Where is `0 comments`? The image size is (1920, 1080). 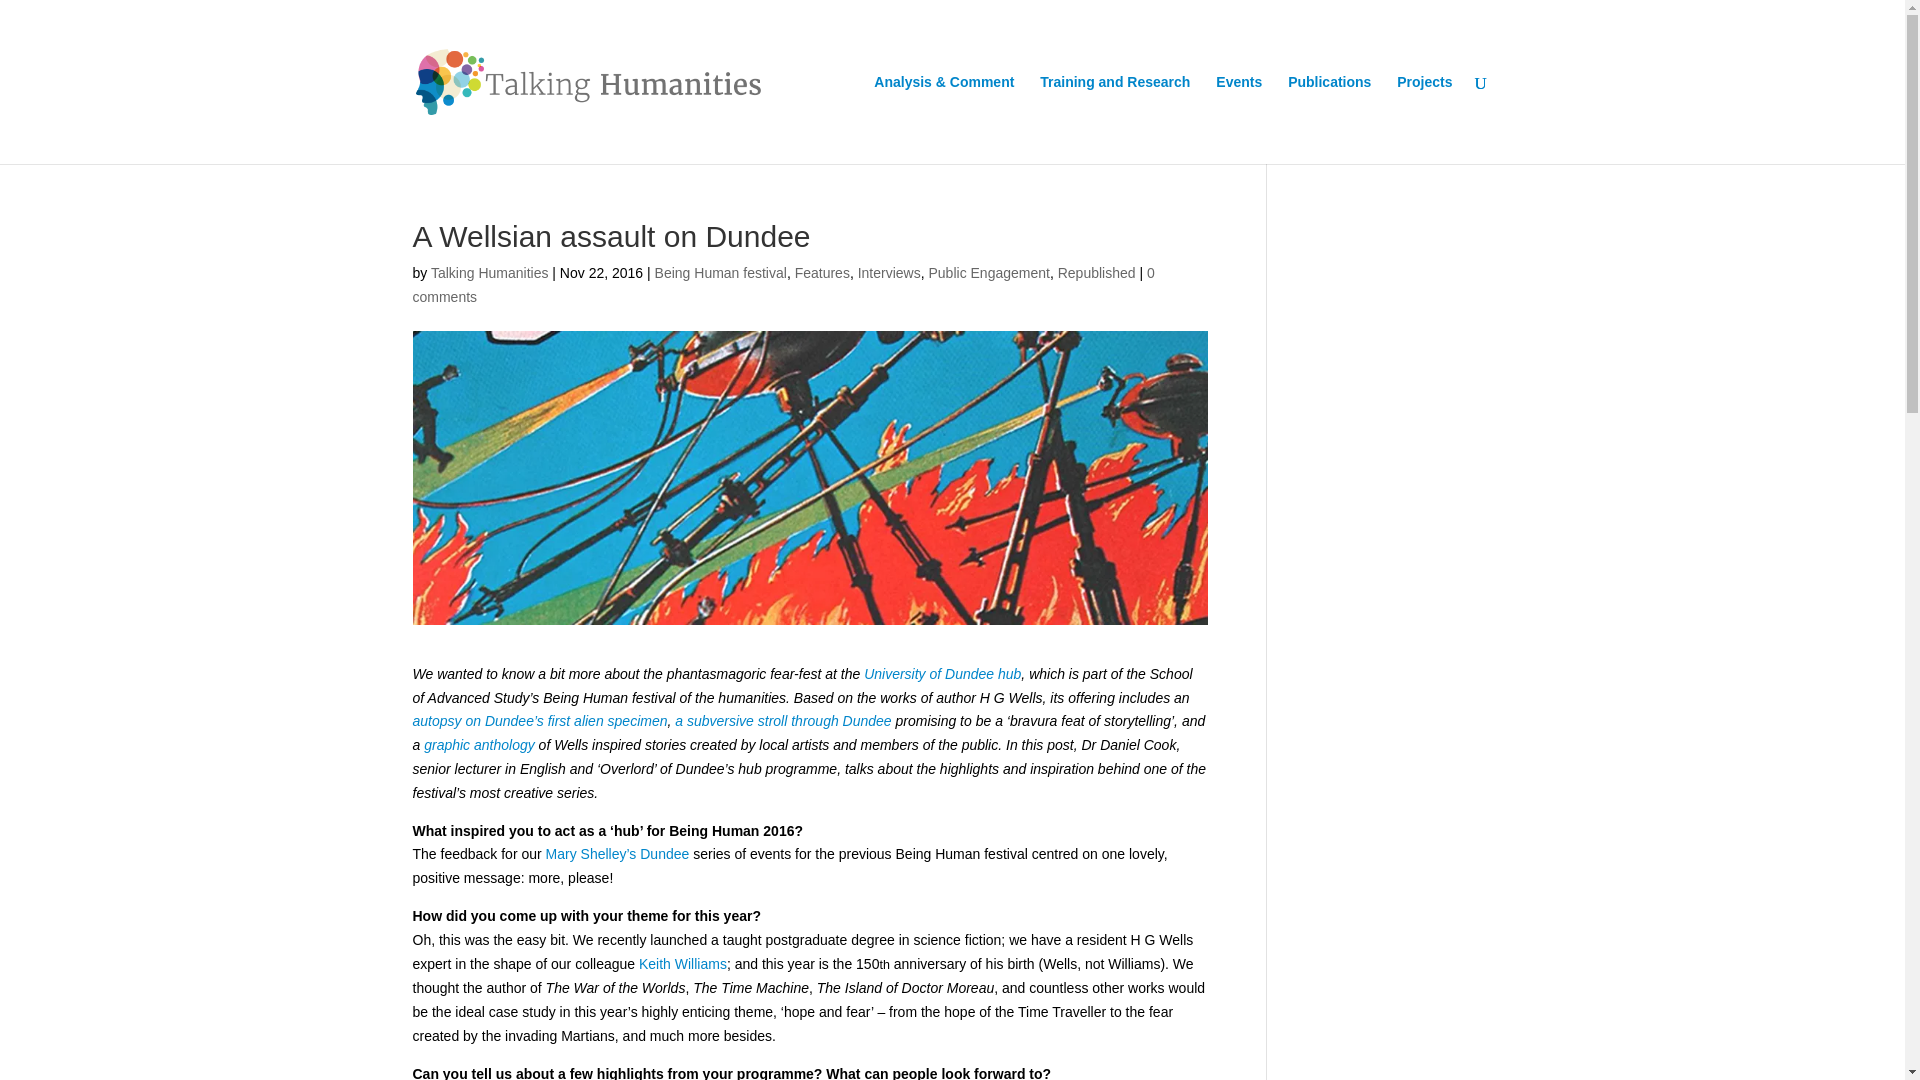 0 comments is located at coordinates (782, 284).